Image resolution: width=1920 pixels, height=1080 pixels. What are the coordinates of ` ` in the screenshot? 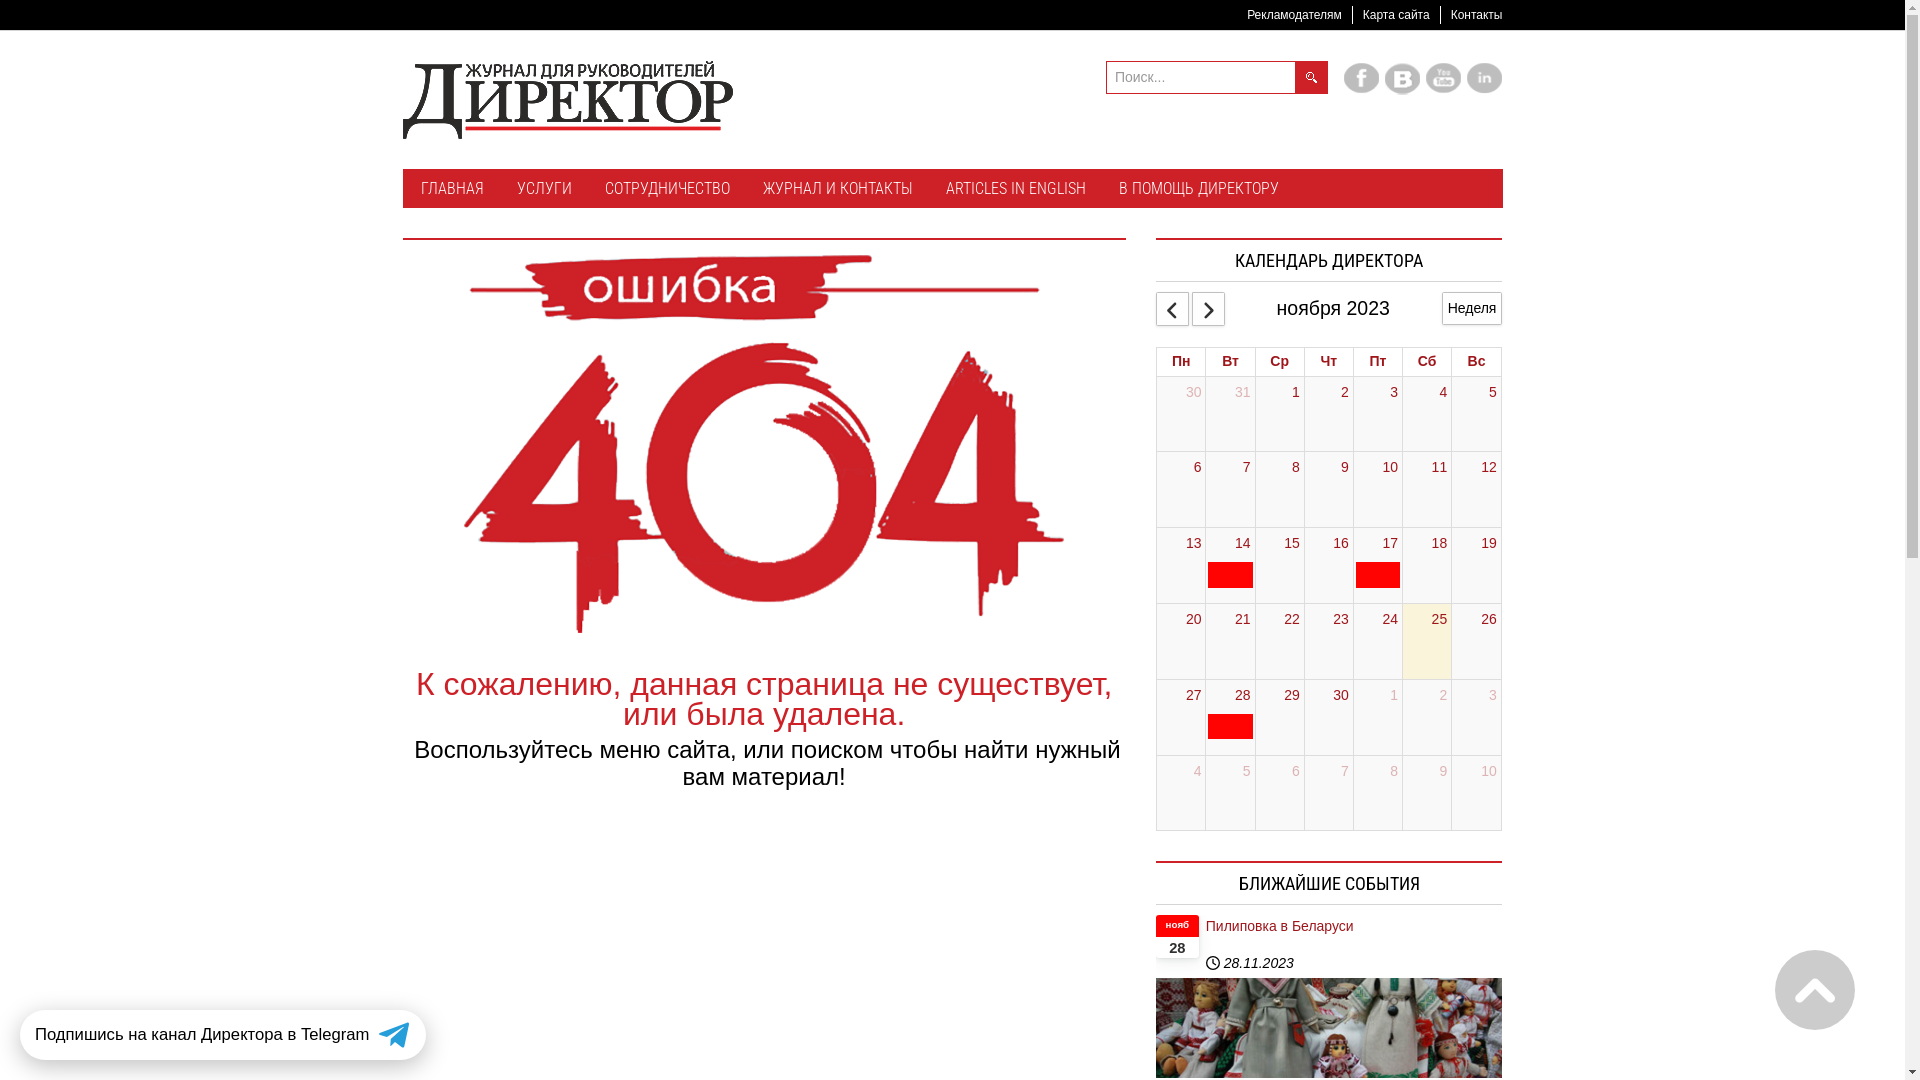 It's located at (1378, 575).